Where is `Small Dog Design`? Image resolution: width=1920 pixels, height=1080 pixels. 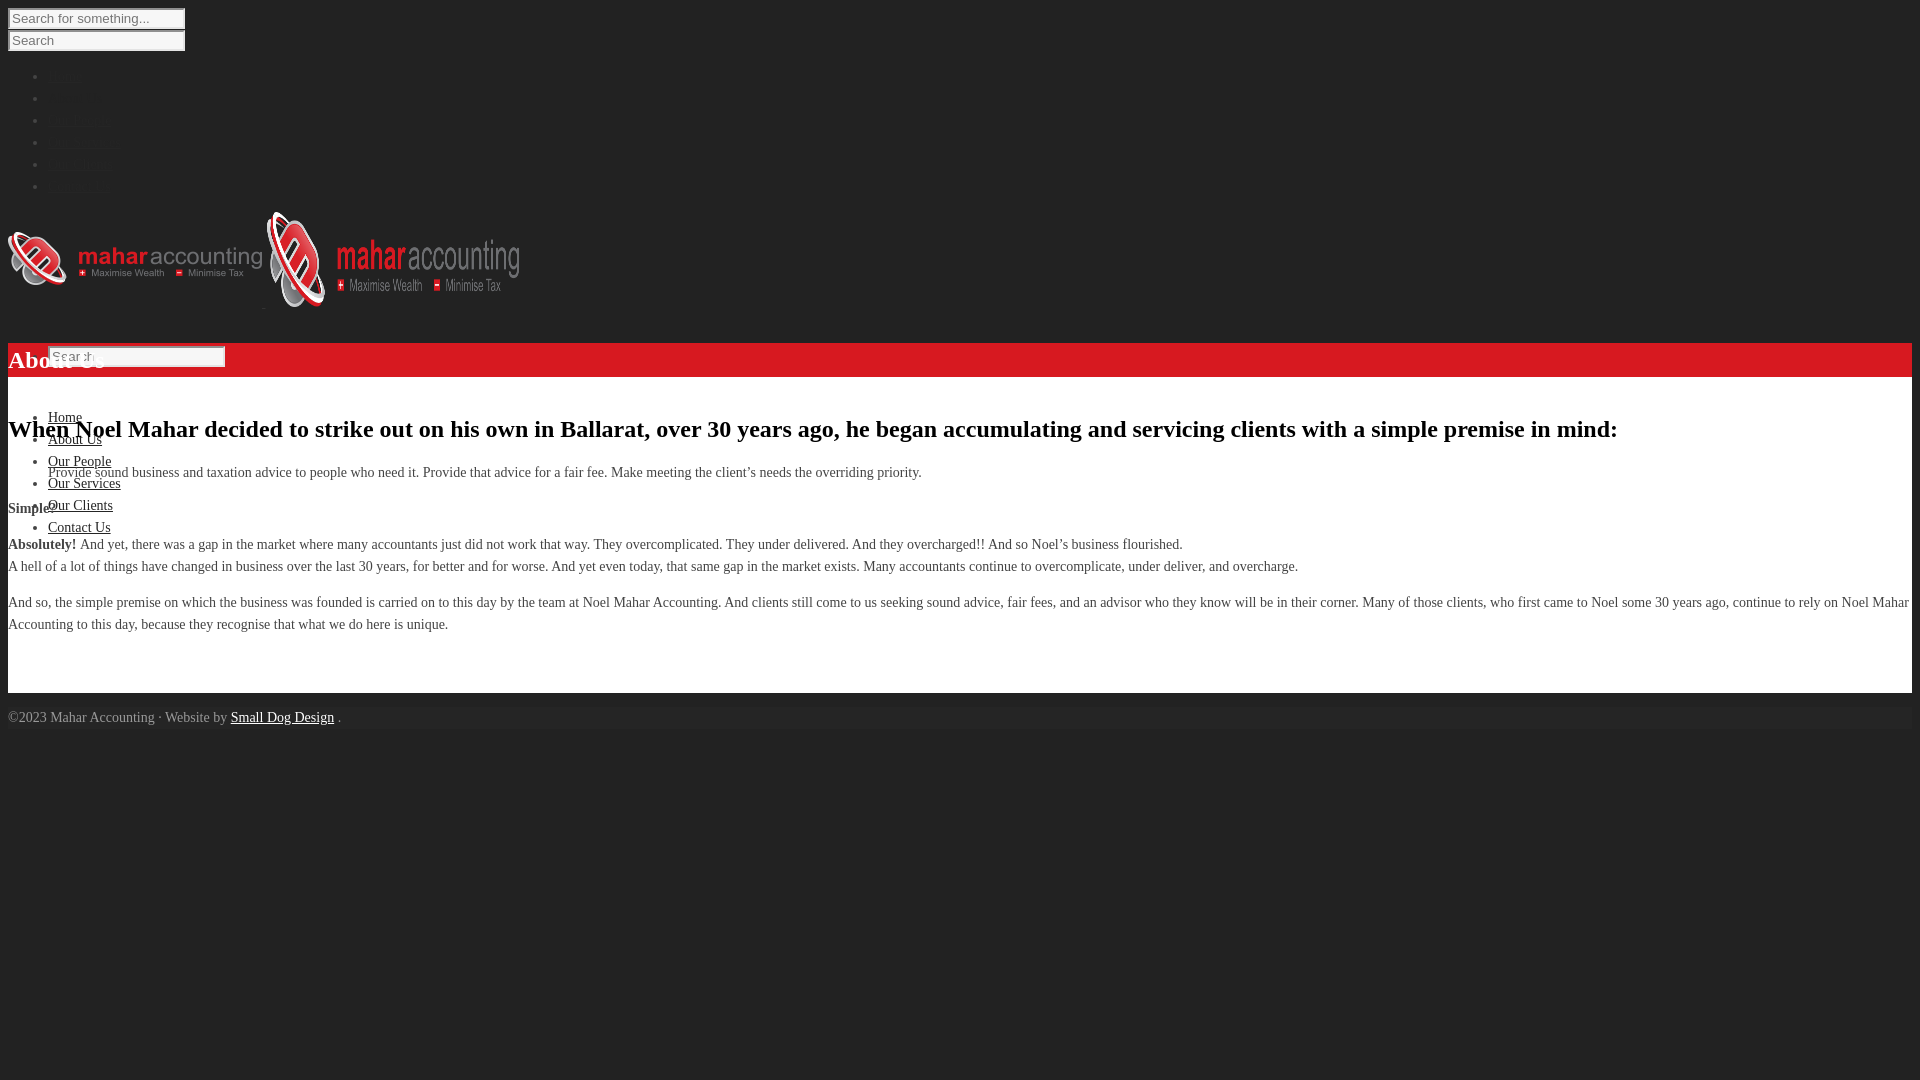 Small Dog Design is located at coordinates (282, 718).